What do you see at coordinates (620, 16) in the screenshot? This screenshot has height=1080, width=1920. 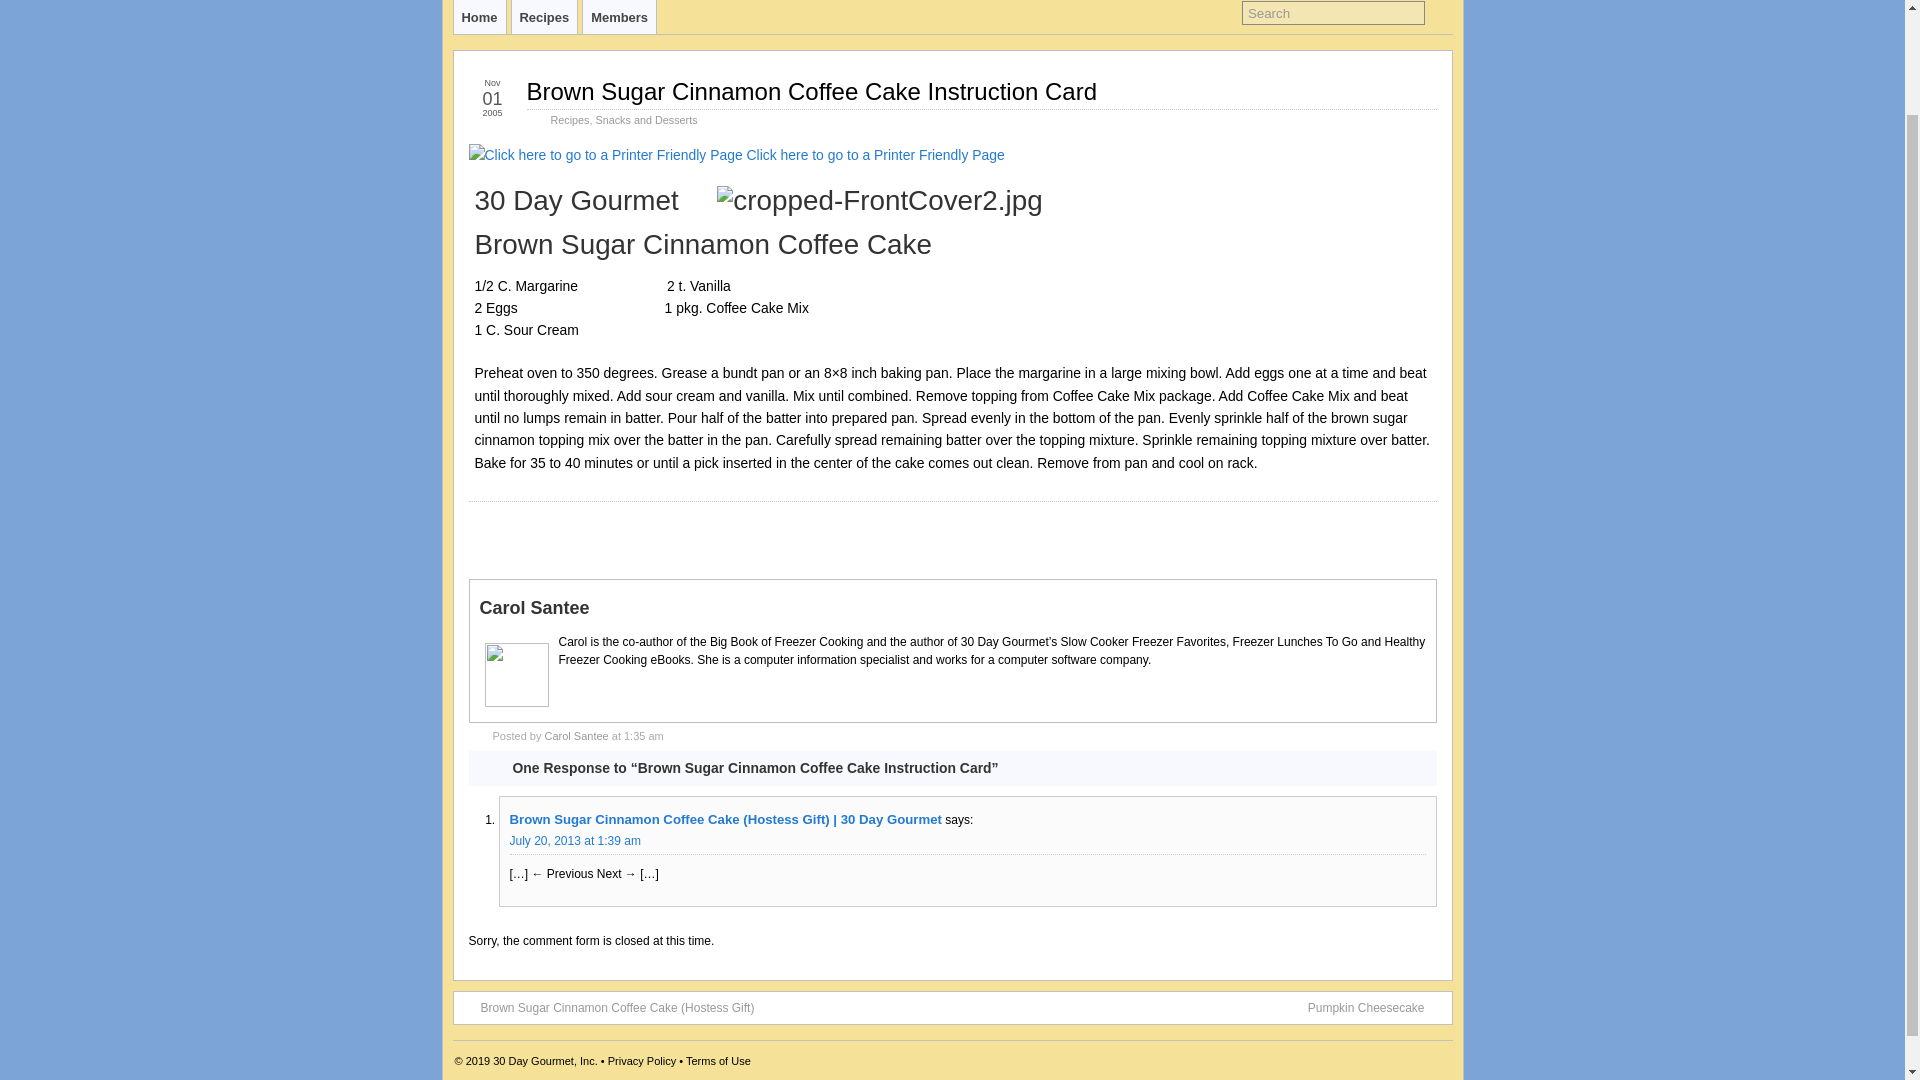 I see `Members` at bounding box center [620, 16].